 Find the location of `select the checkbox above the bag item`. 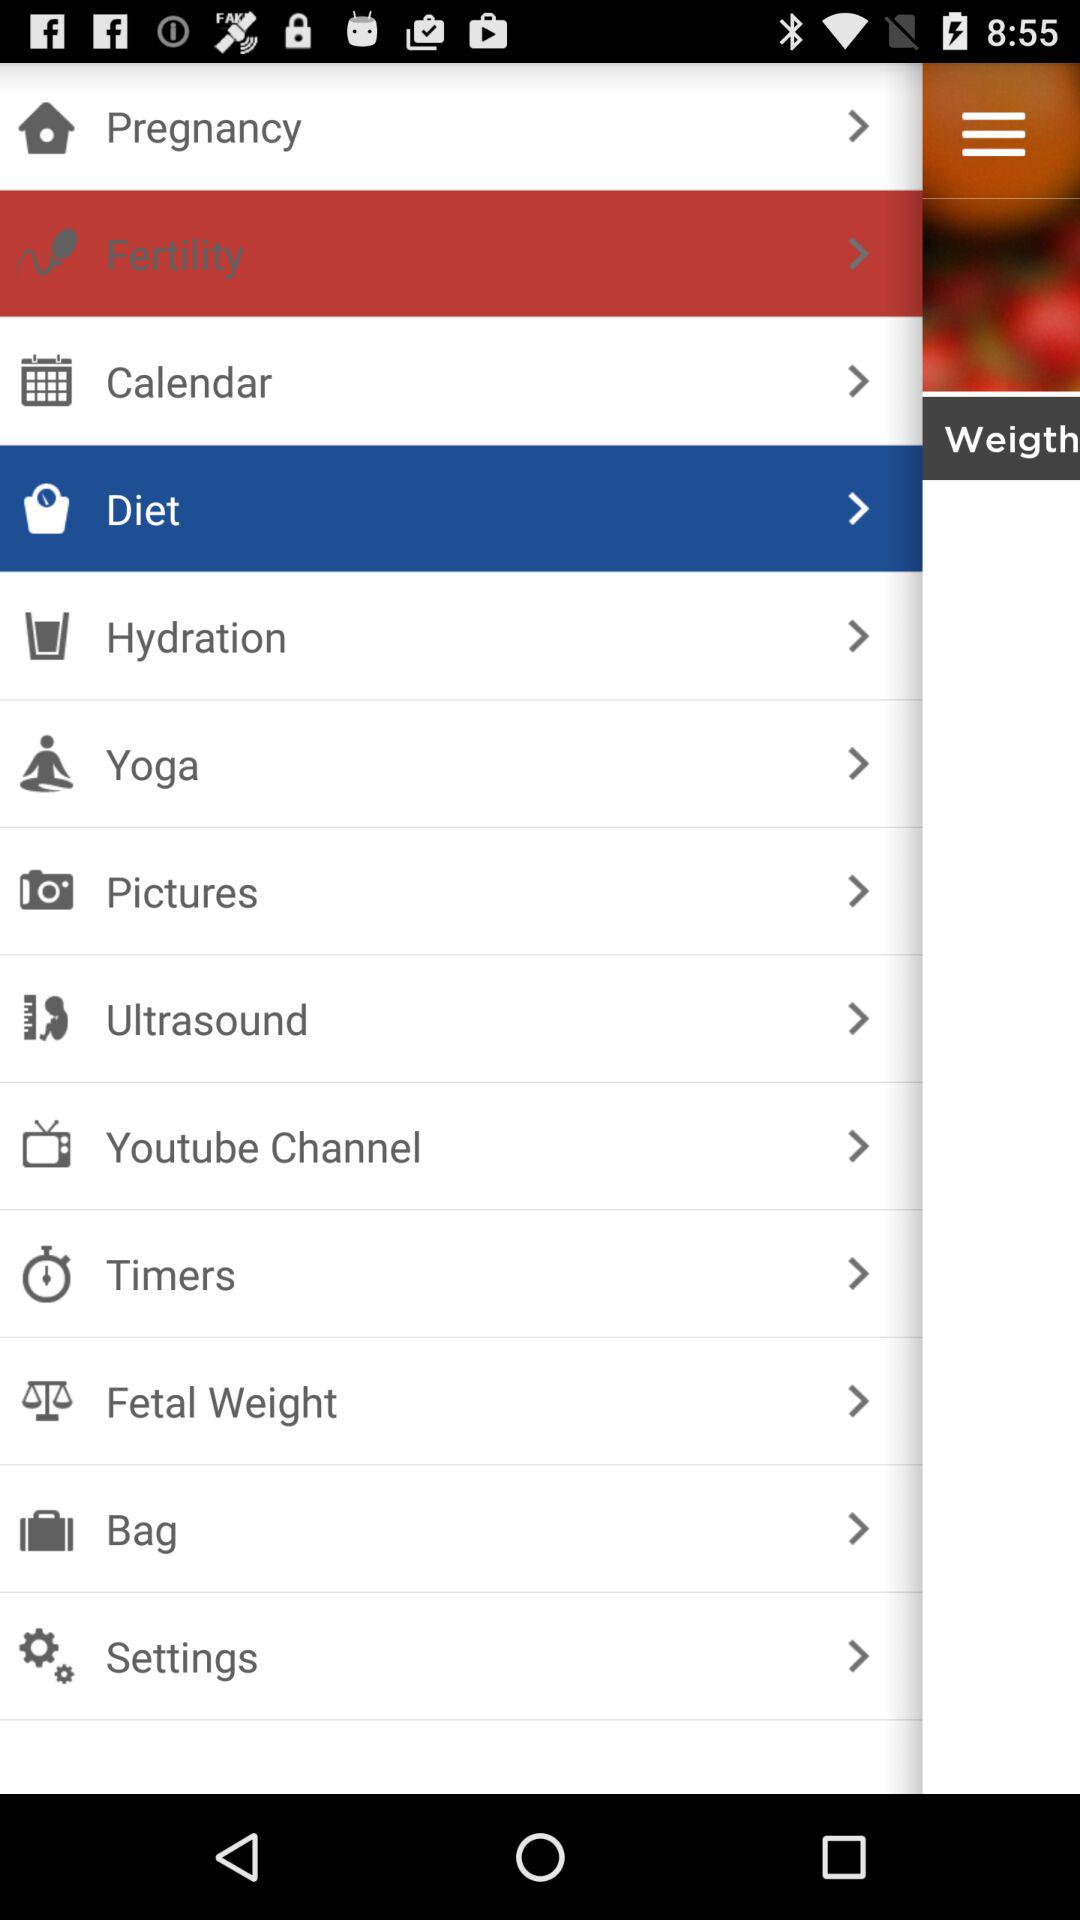

select the checkbox above the bag item is located at coordinates (456, 1400).